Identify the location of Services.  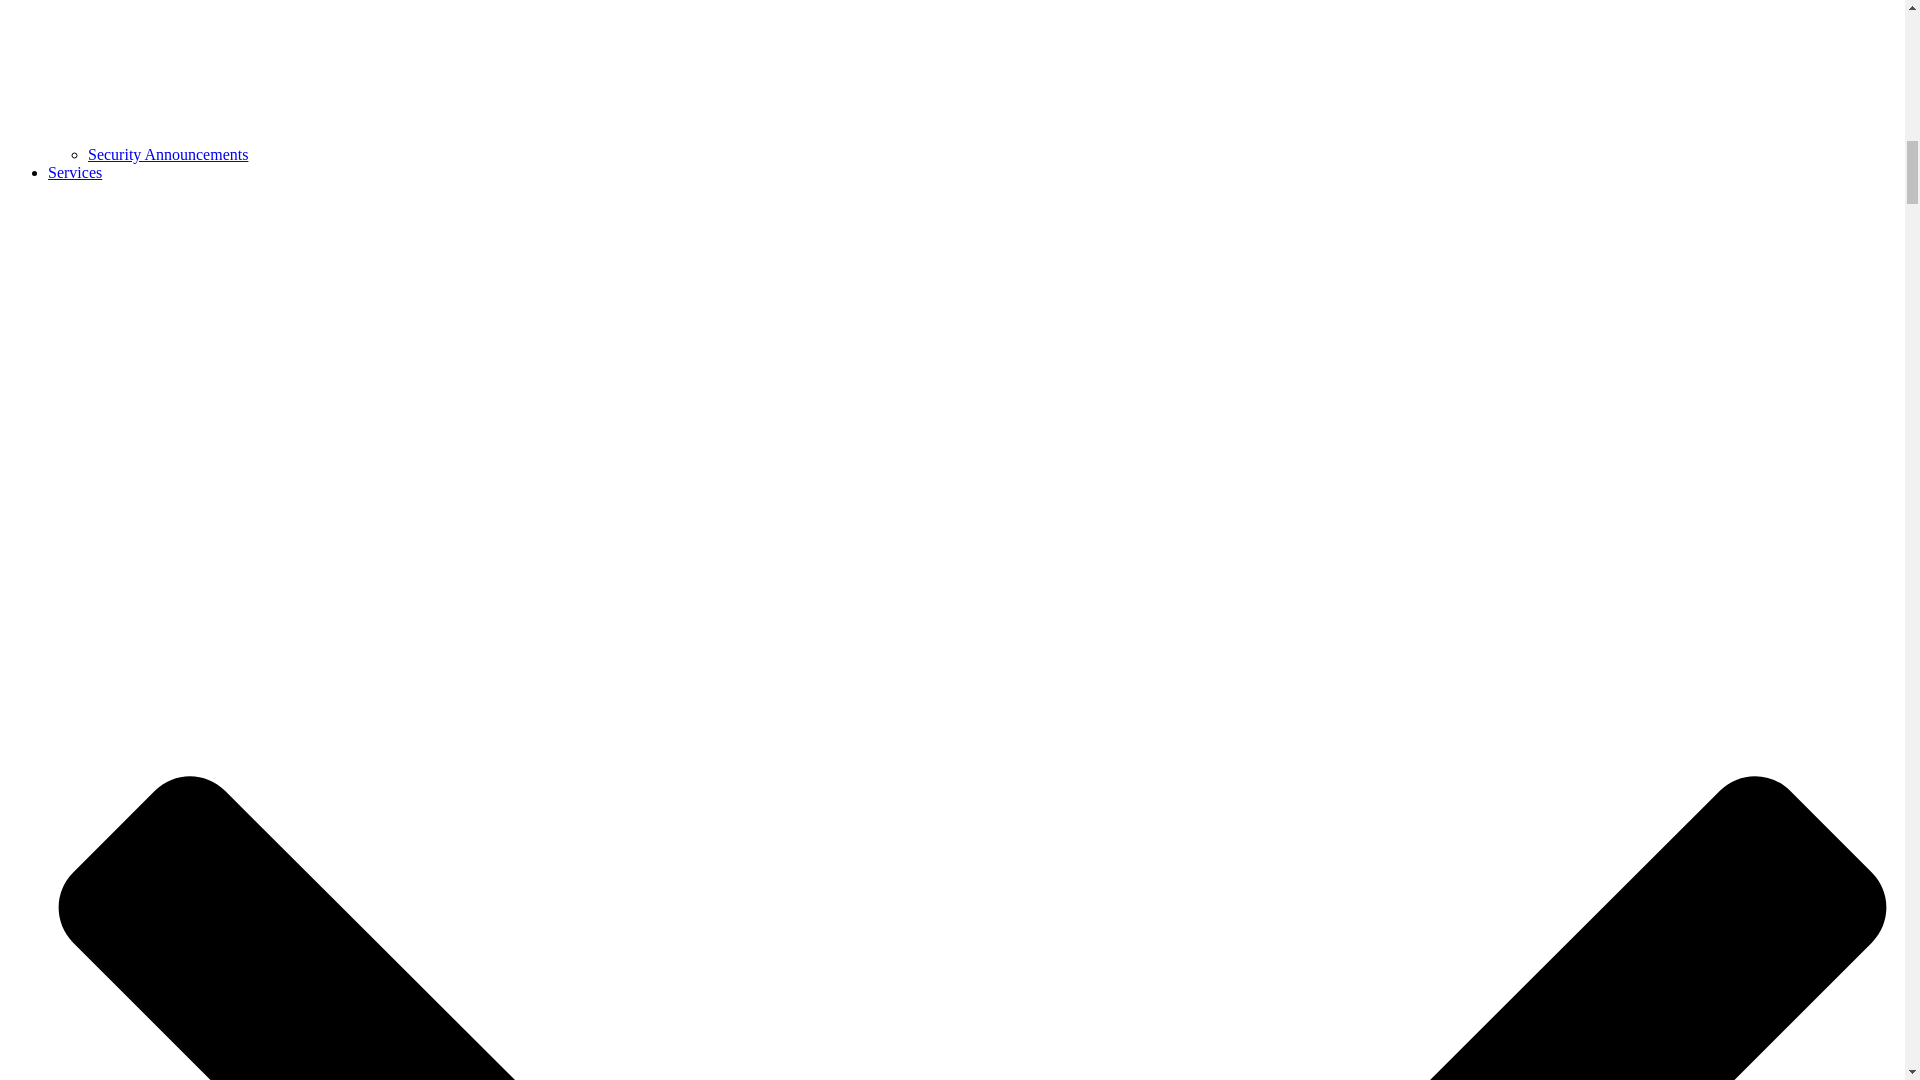
(74, 172).